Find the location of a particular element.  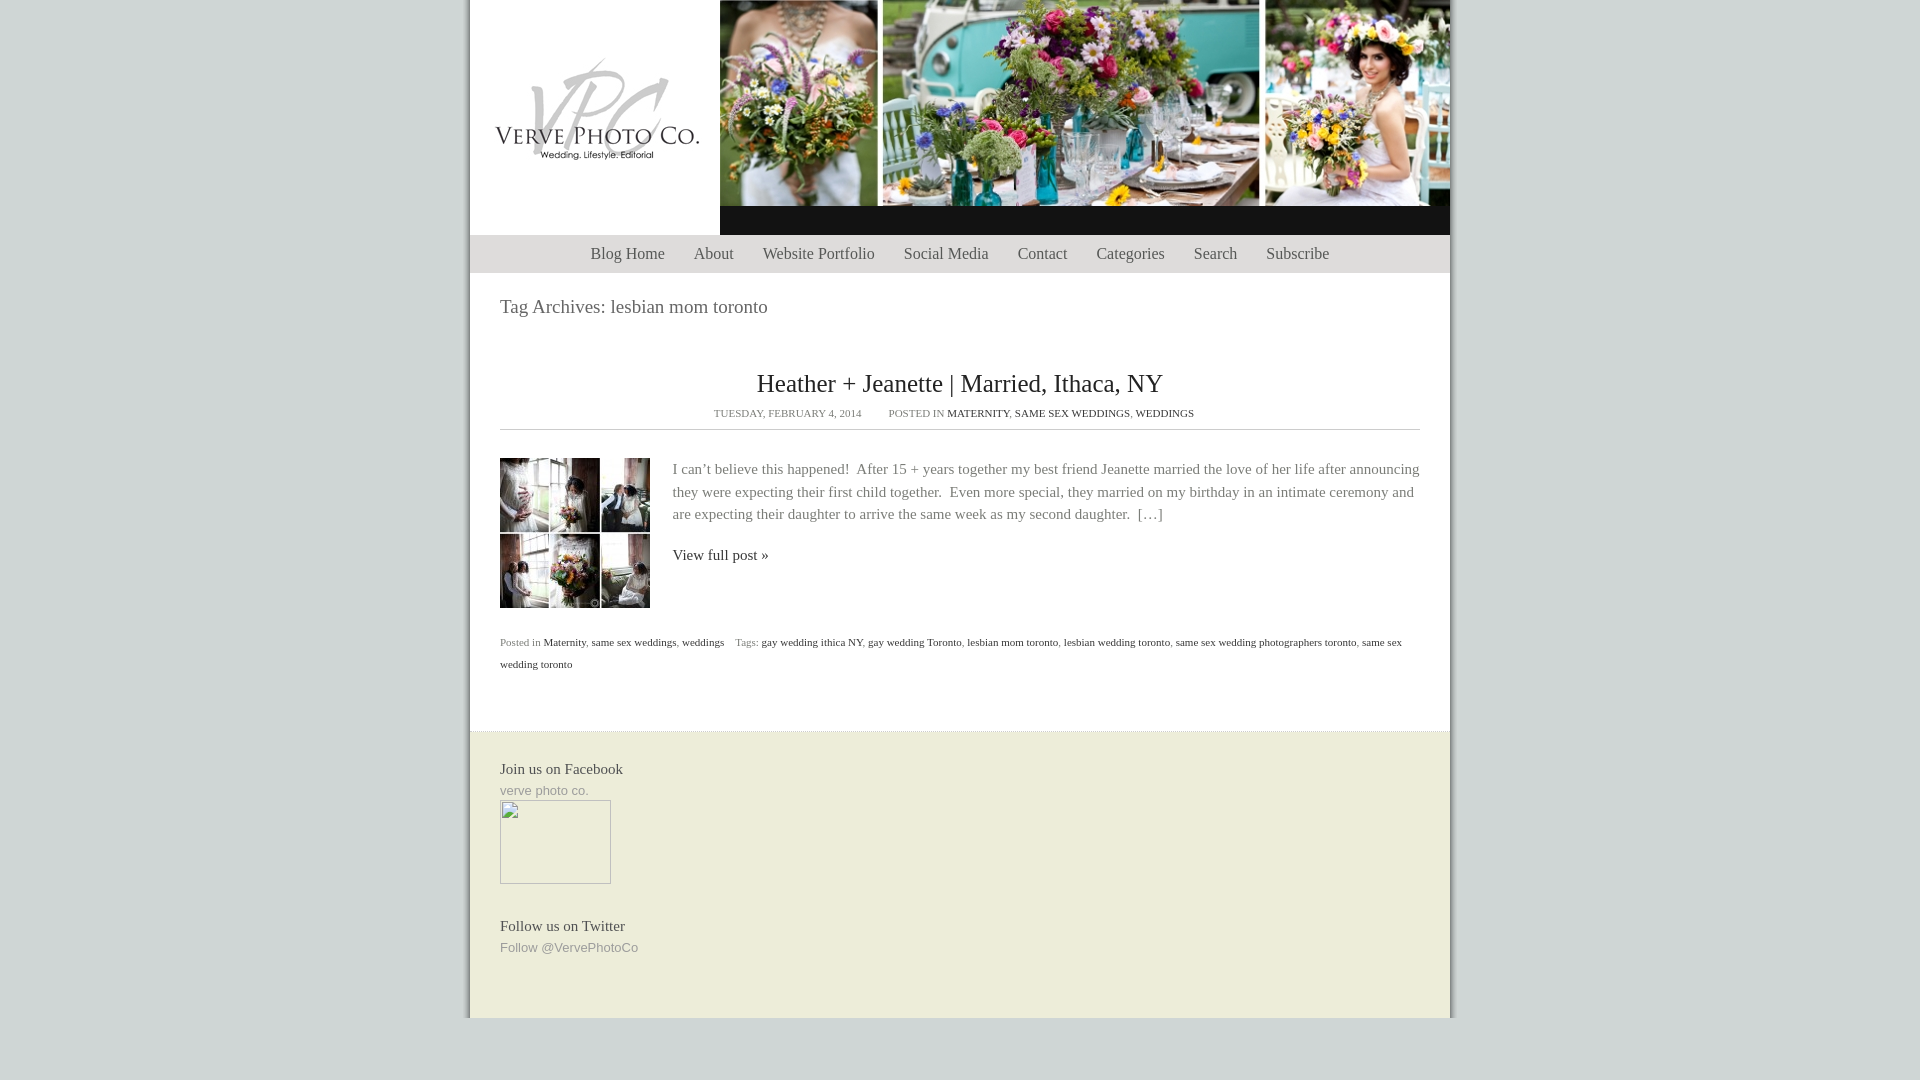

Website Portfolio is located at coordinates (818, 254).